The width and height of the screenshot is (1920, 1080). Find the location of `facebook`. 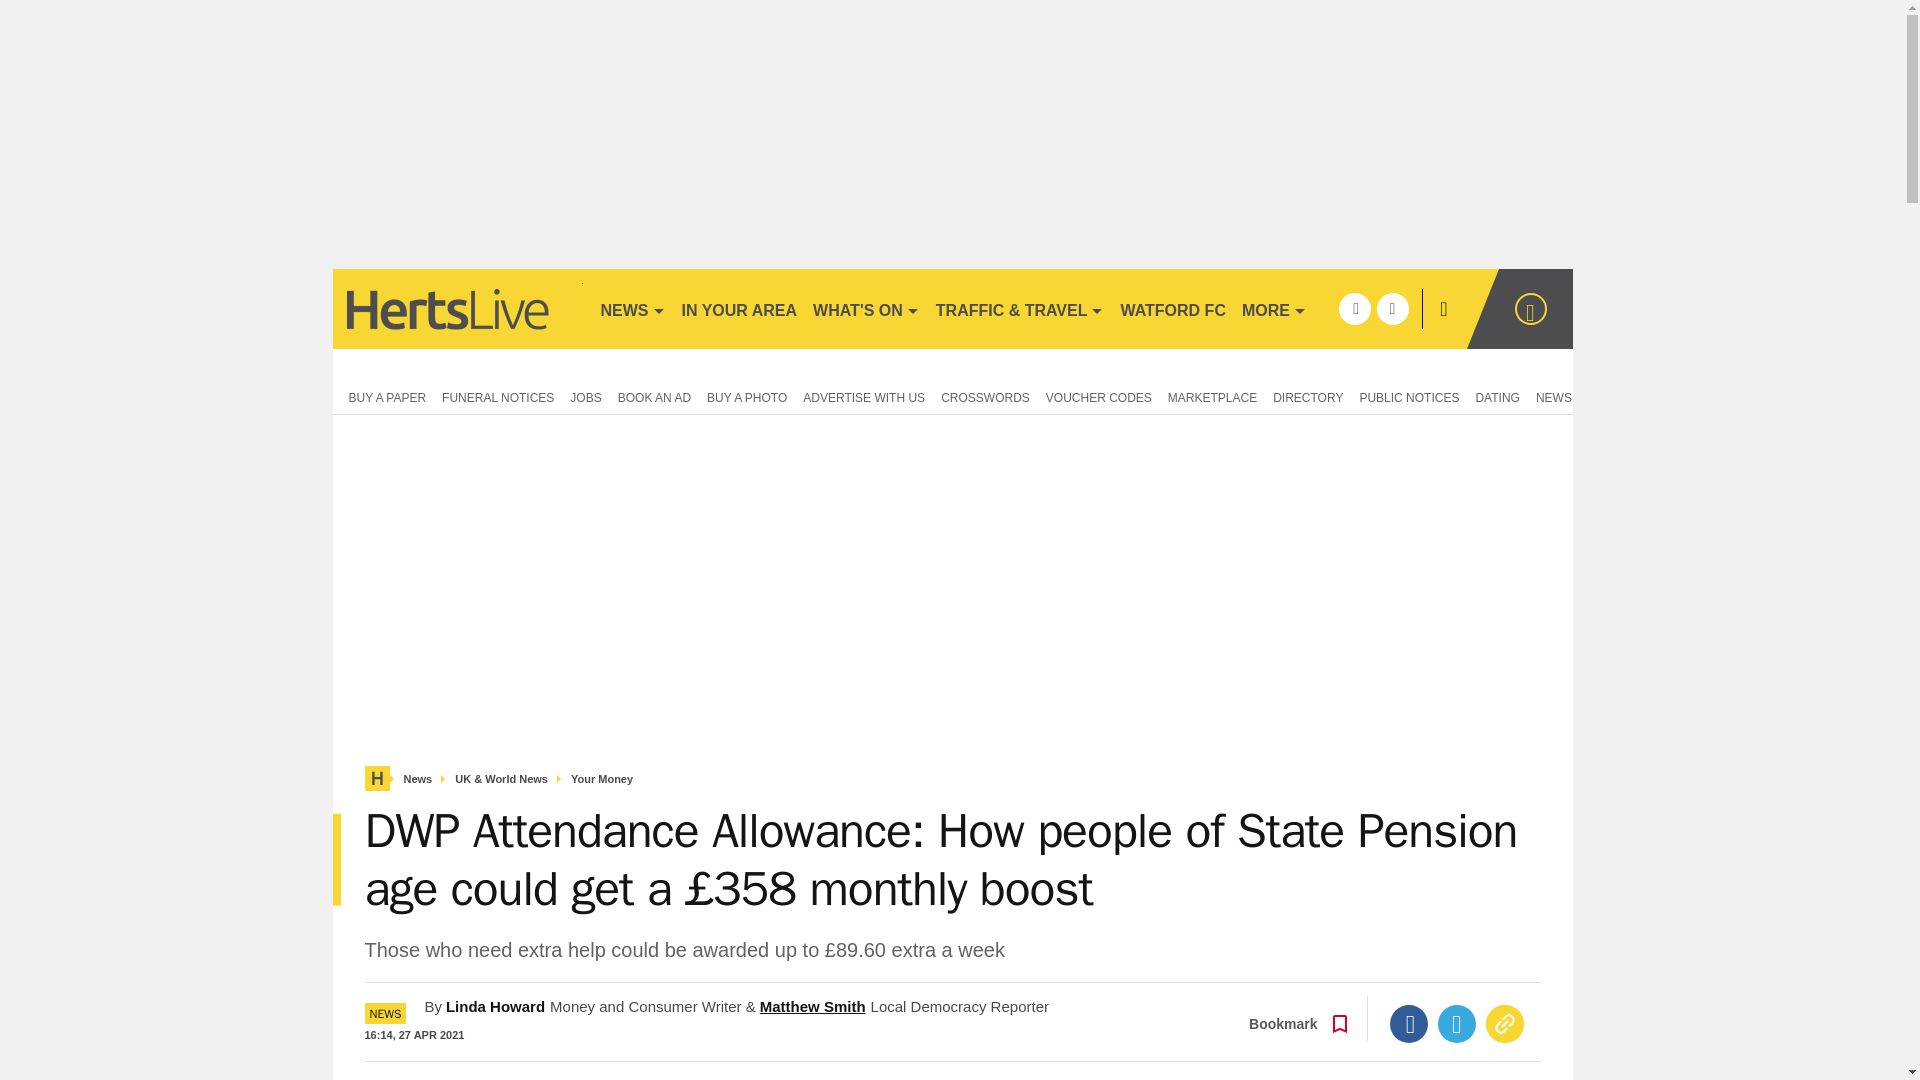

facebook is located at coordinates (1354, 308).